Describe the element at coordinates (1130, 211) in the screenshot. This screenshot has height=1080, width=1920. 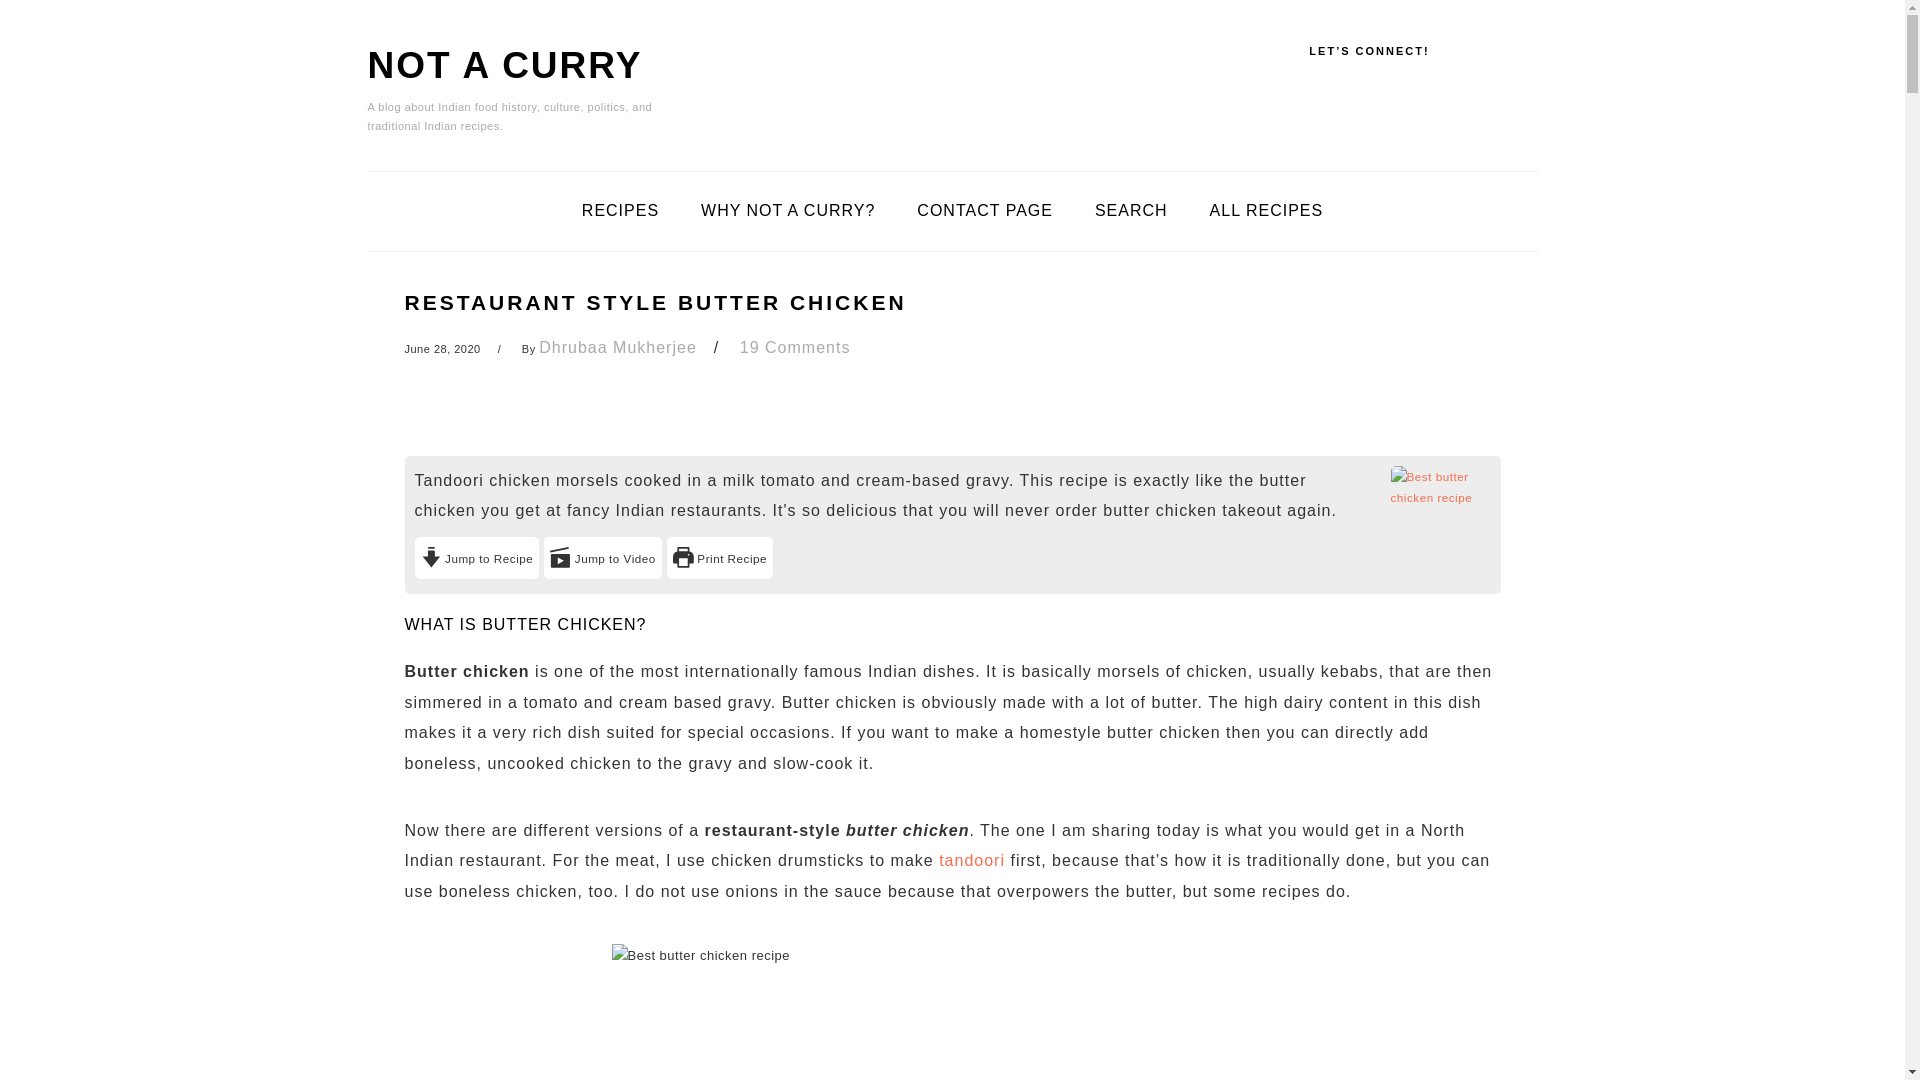
I see `SEARCH` at that location.